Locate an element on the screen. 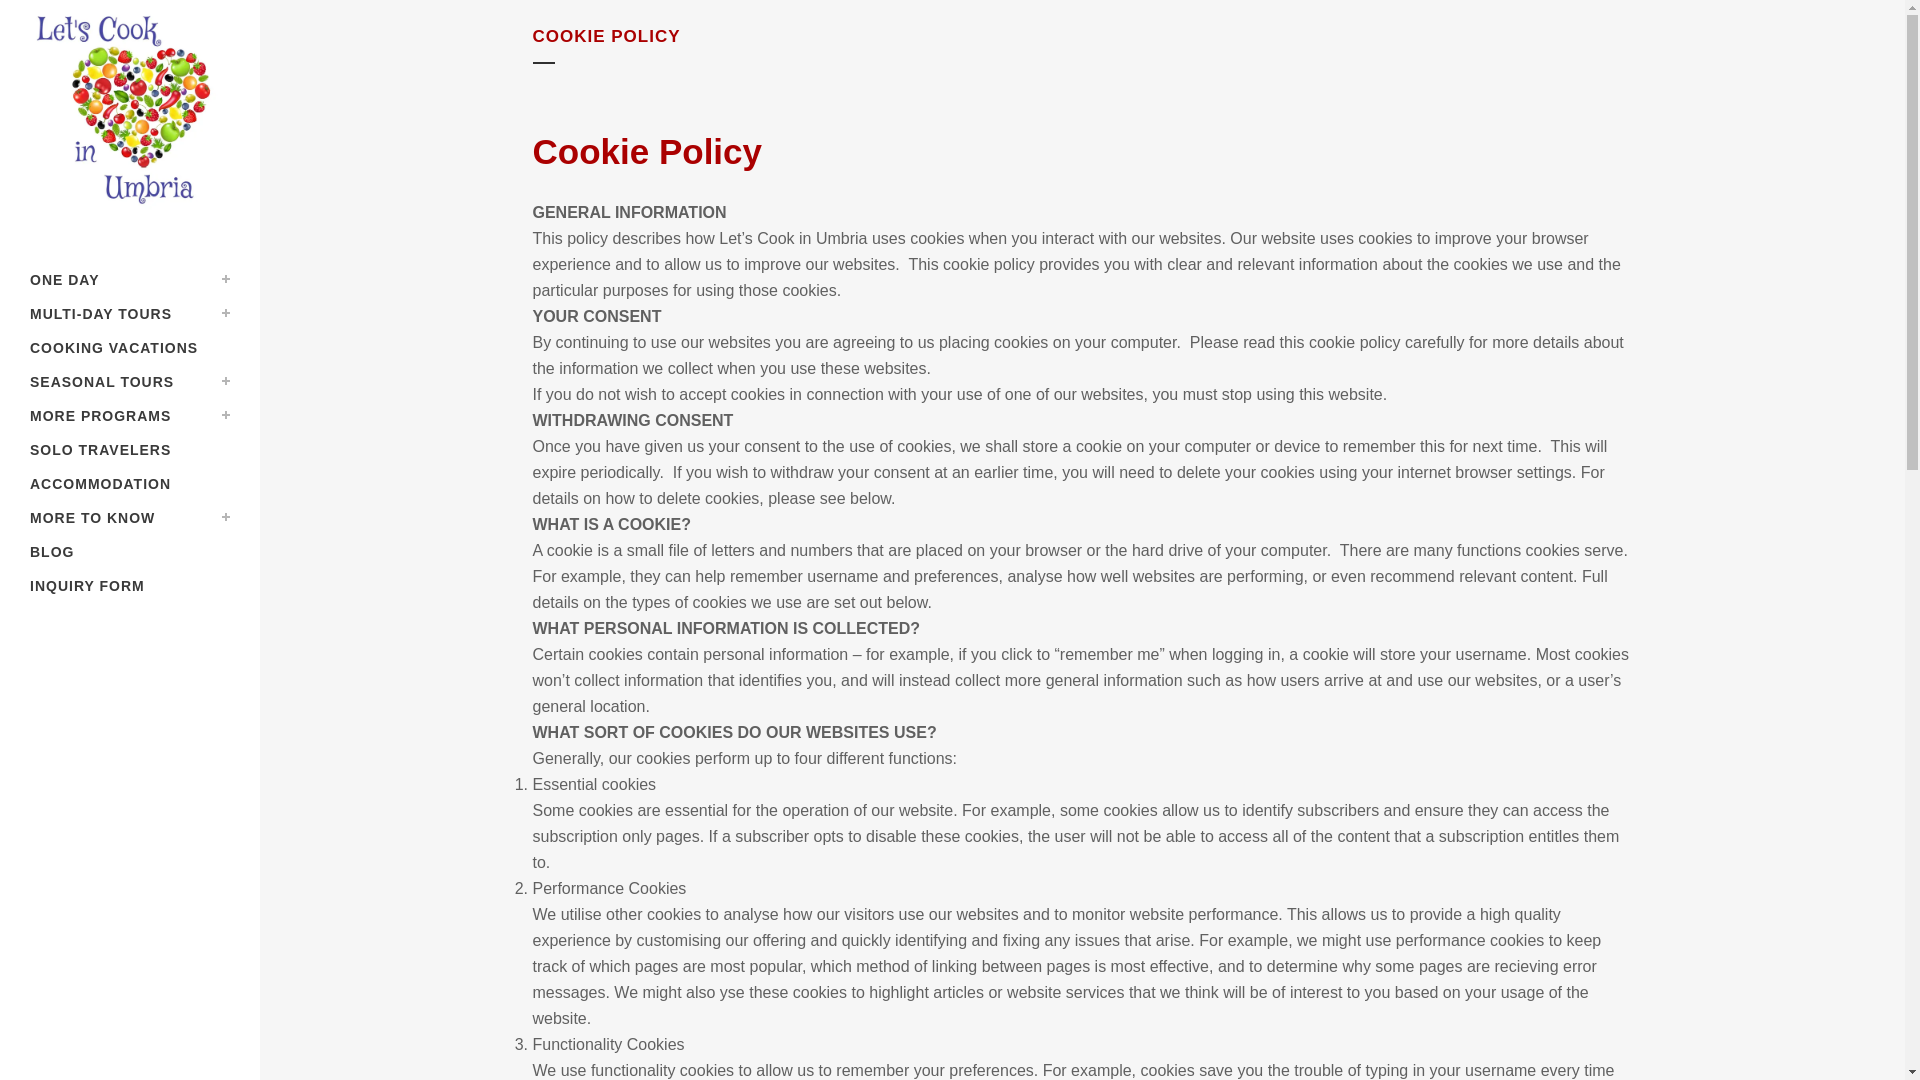 Image resolution: width=1920 pixels, height=1080 pixels. SEASONAL TOURS is located at coordinates (130, 382).